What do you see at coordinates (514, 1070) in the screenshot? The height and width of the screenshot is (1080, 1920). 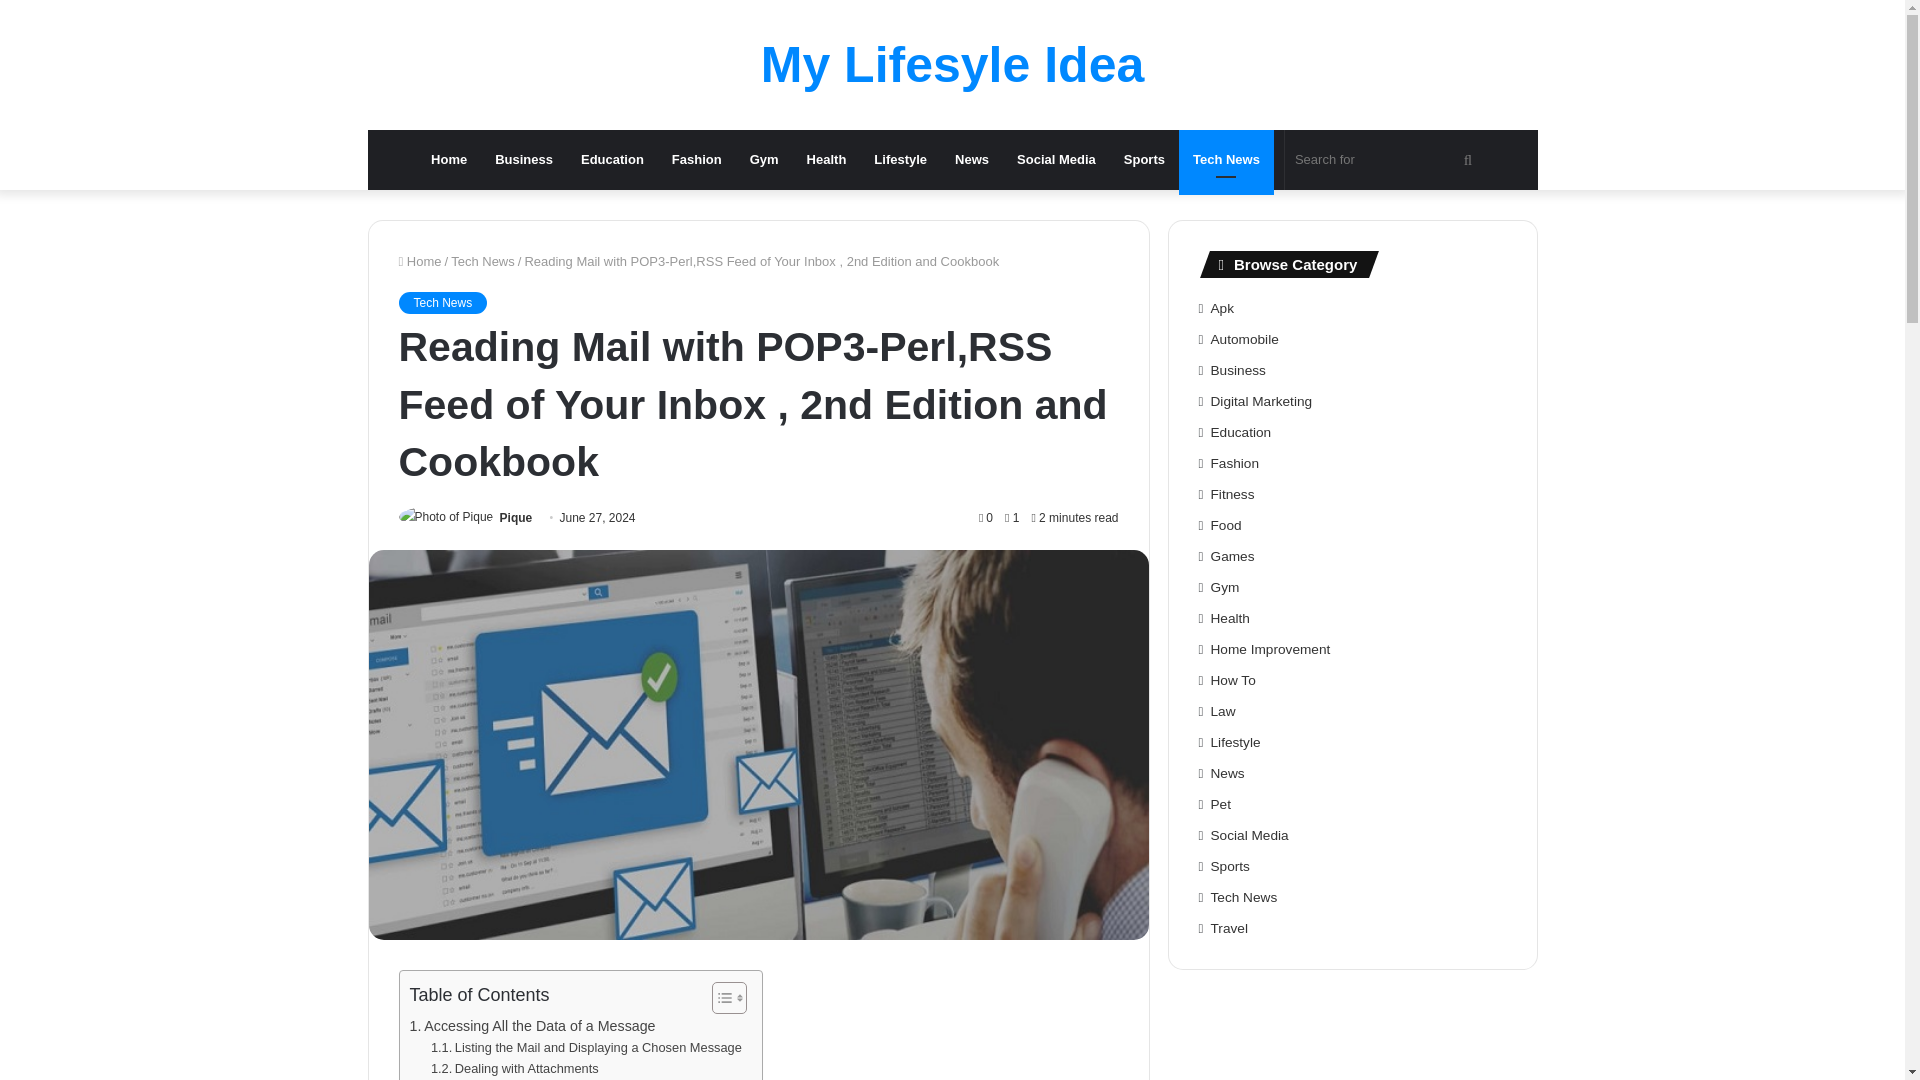 I see `Dealing with Attachments` at bounding box center [514, 1070].